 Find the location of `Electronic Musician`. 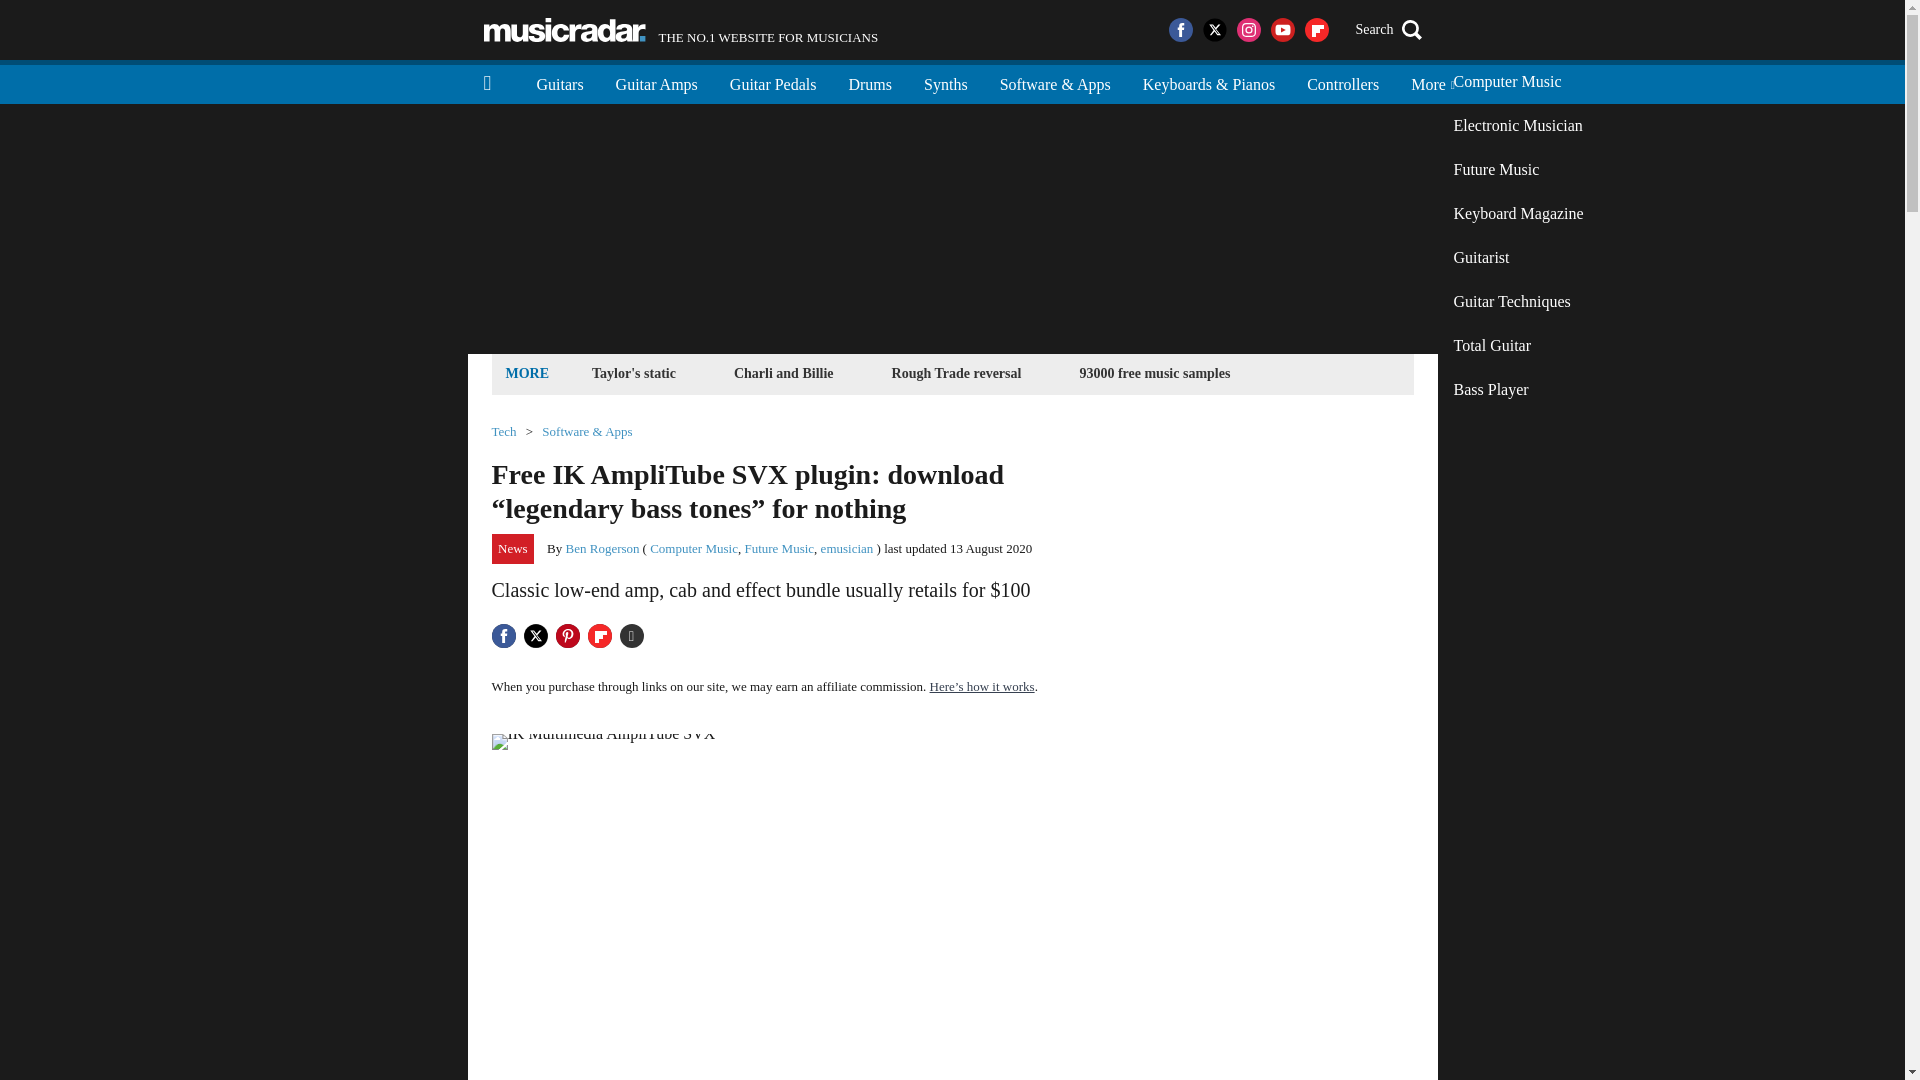

Electronic Musician is located at coordinates (784, 372).